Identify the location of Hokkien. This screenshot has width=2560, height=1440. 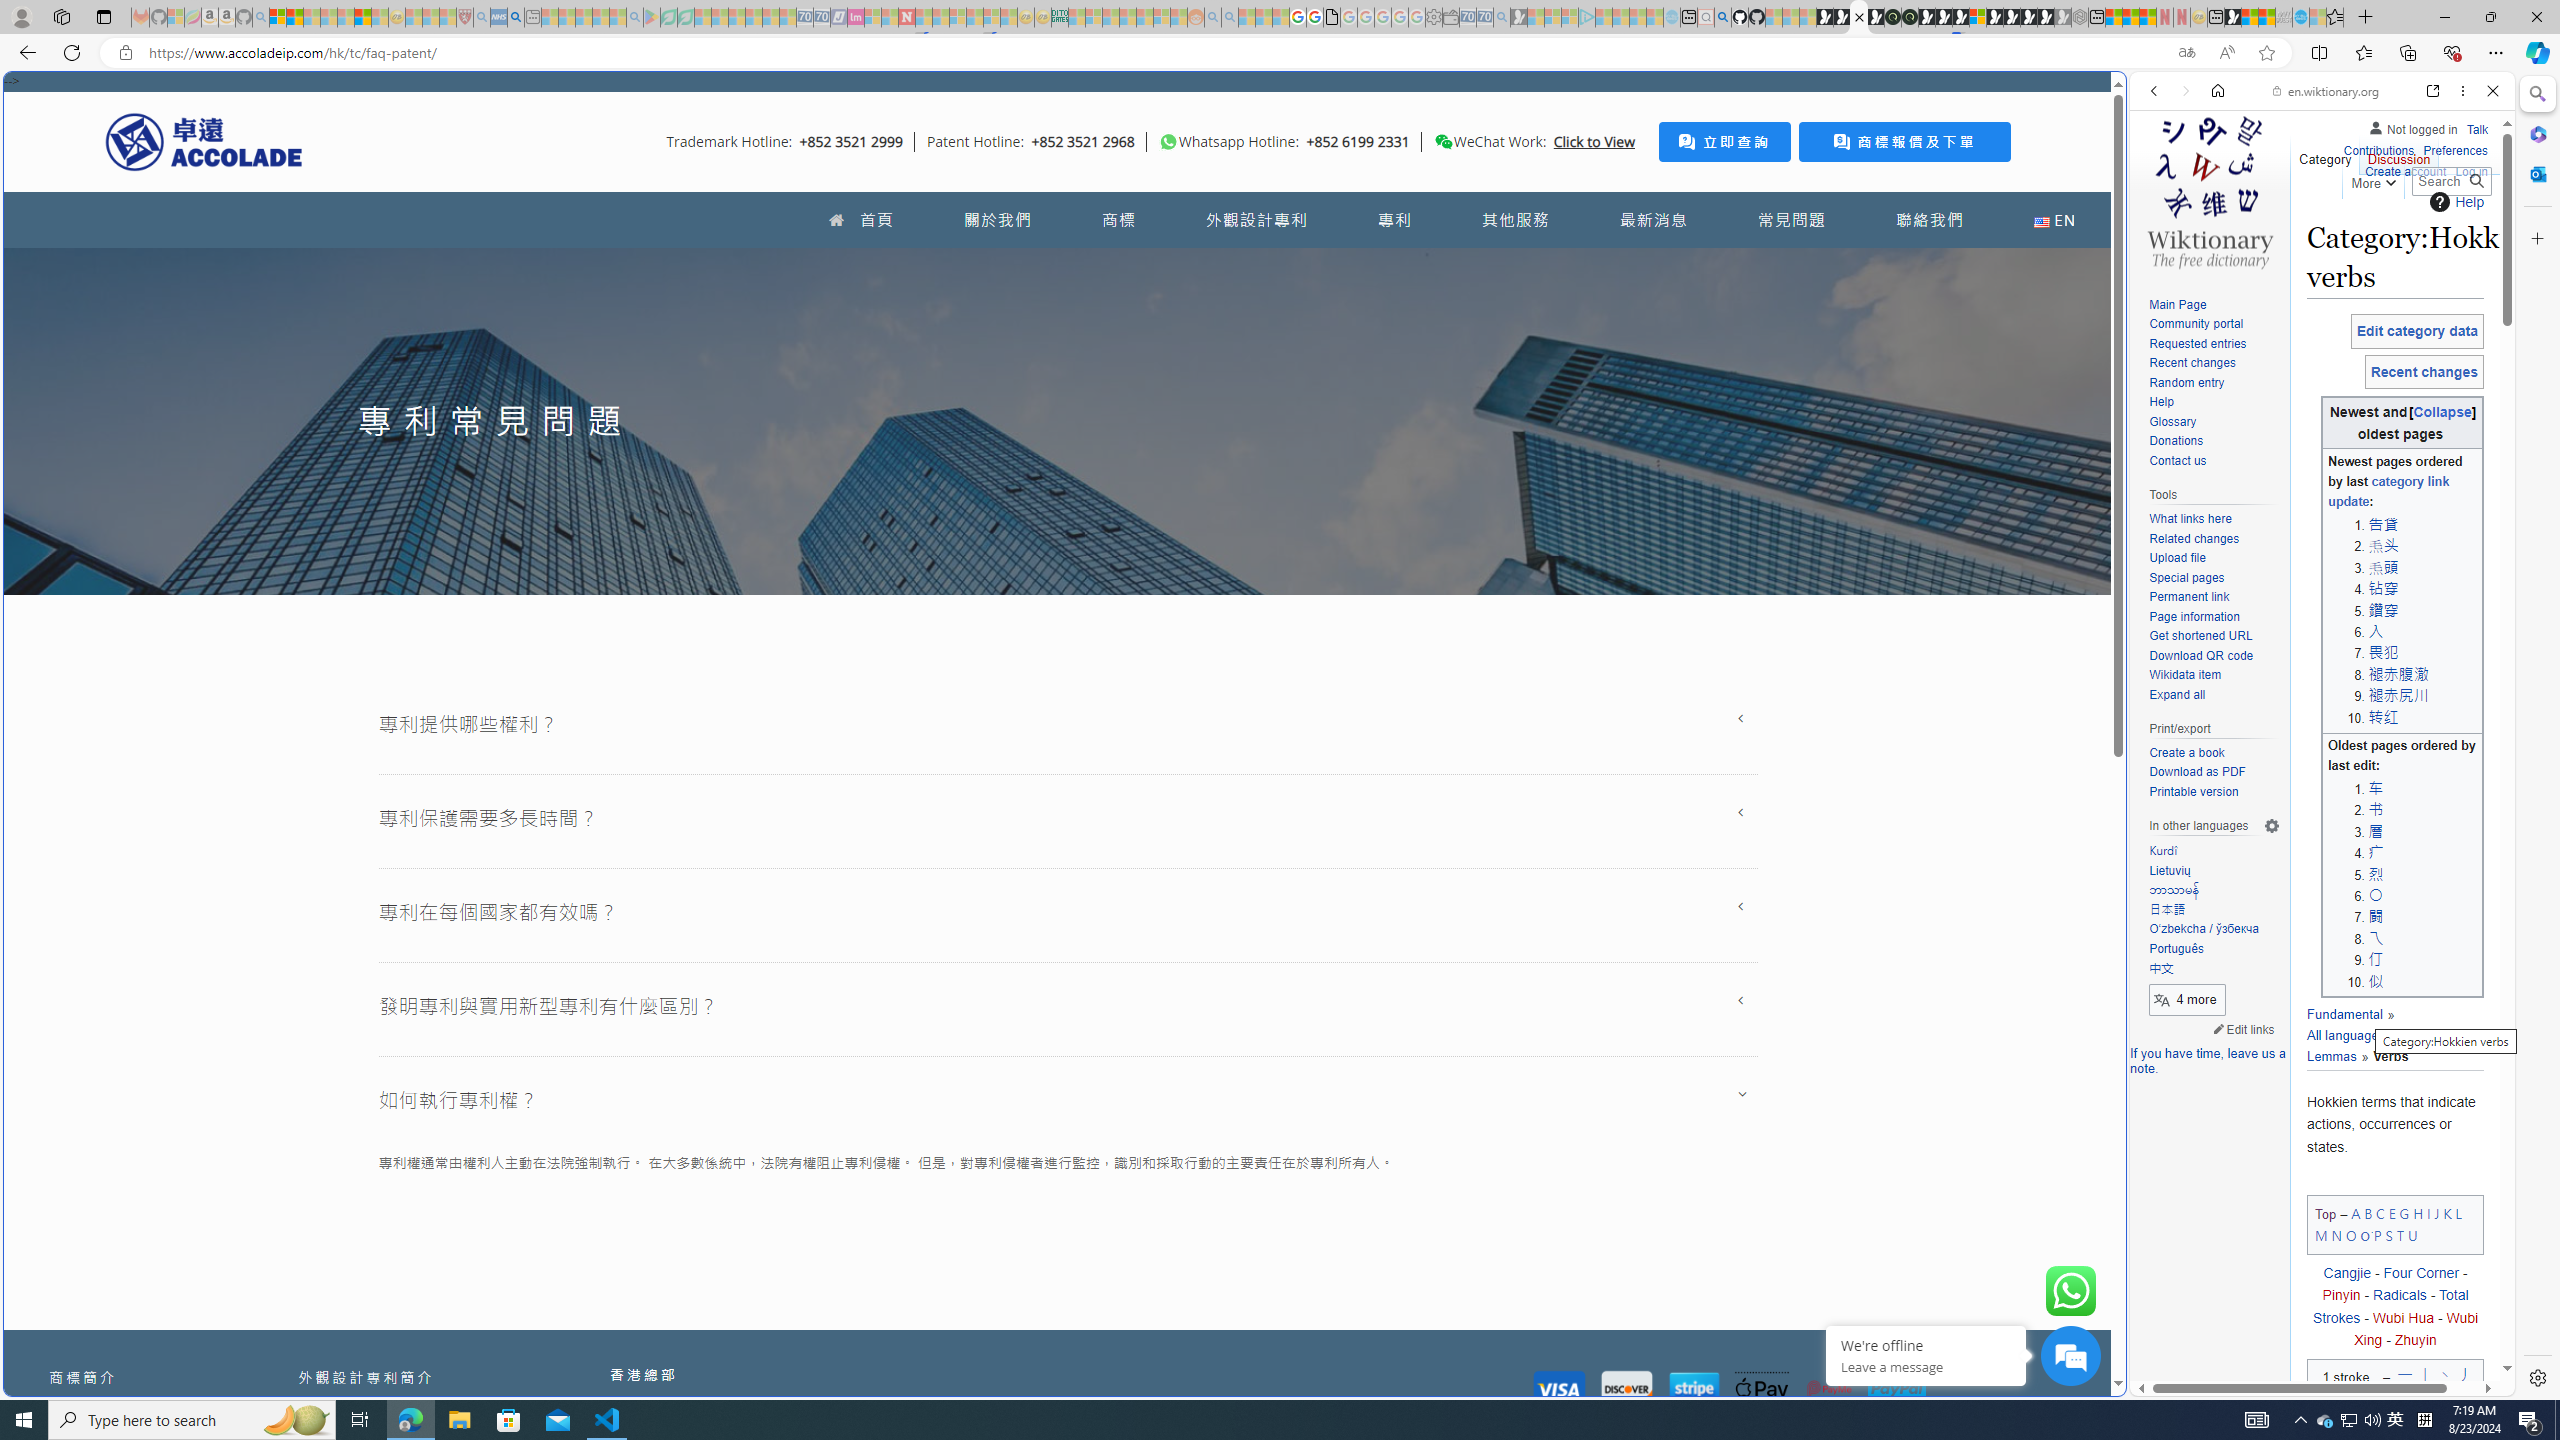
(2425, 1036).